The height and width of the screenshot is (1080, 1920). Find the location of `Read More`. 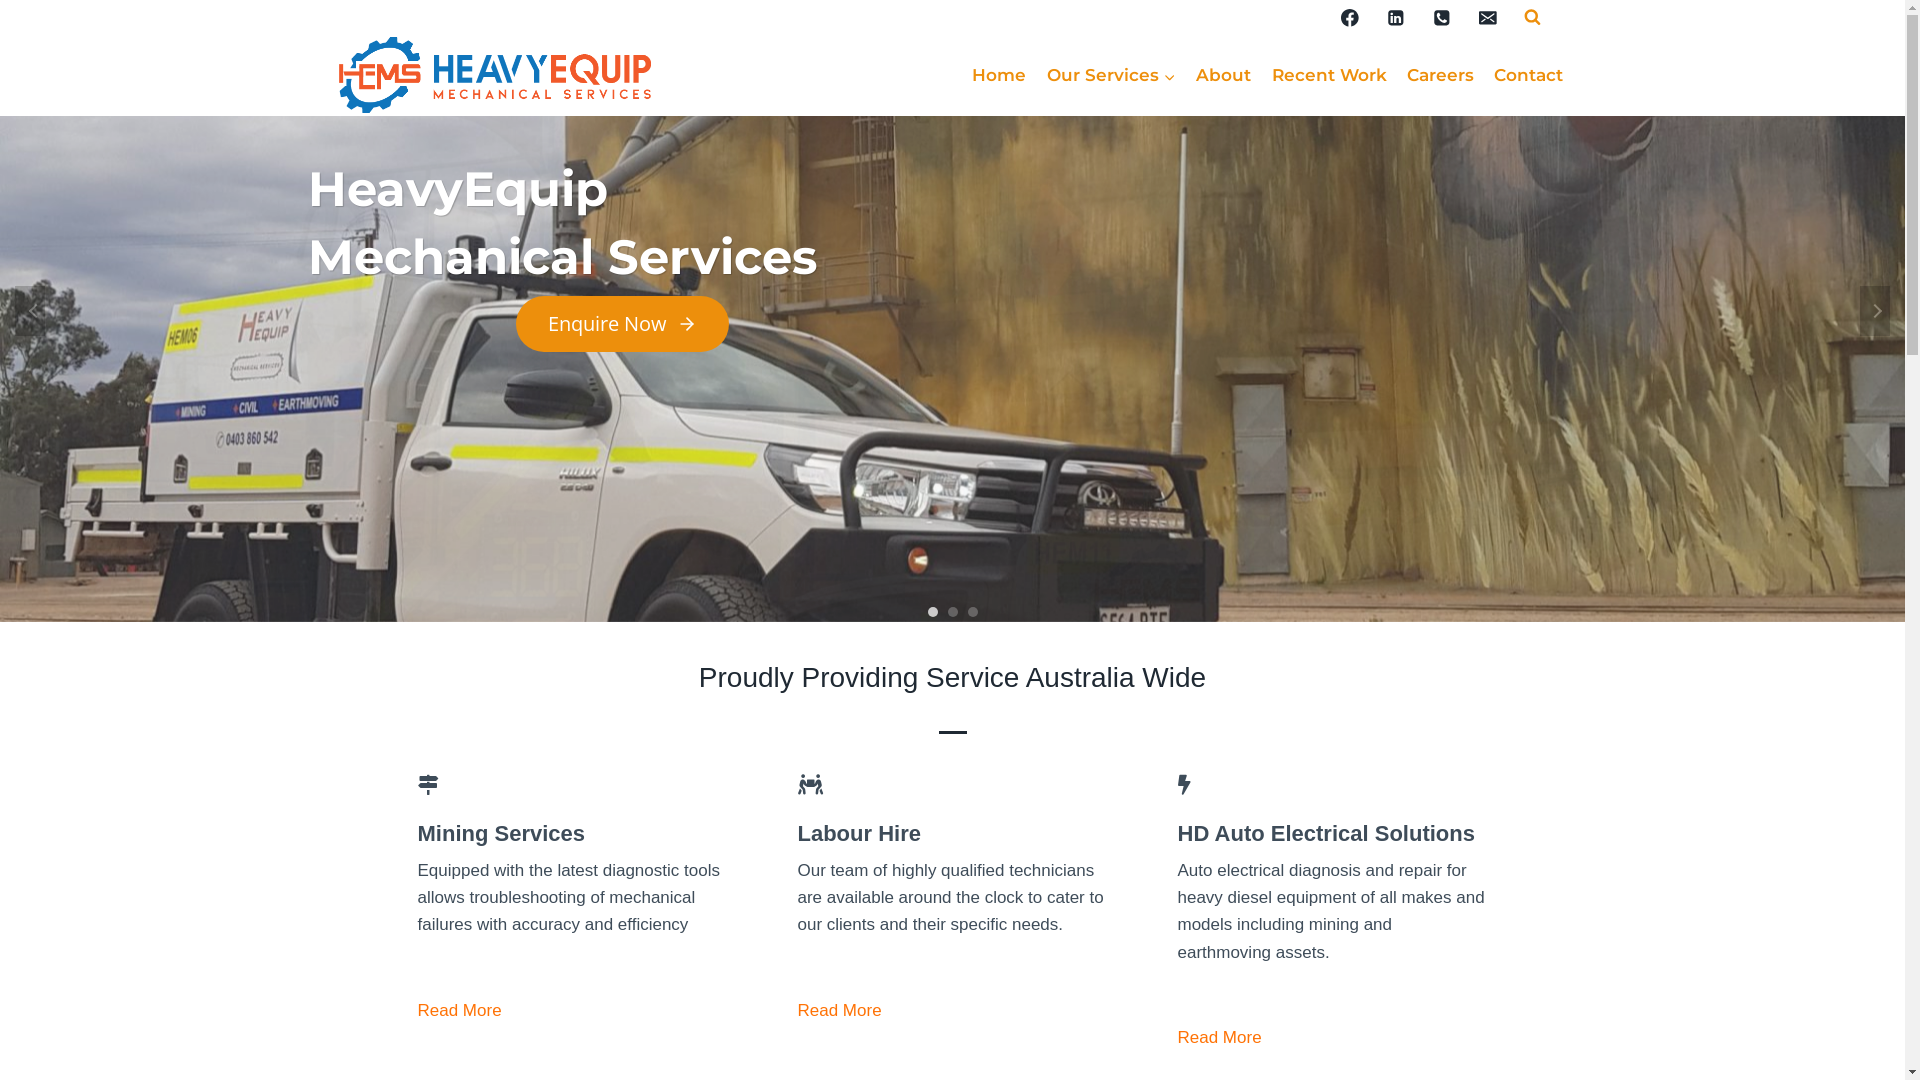

Read More is located at coordinates (1220, 1038).